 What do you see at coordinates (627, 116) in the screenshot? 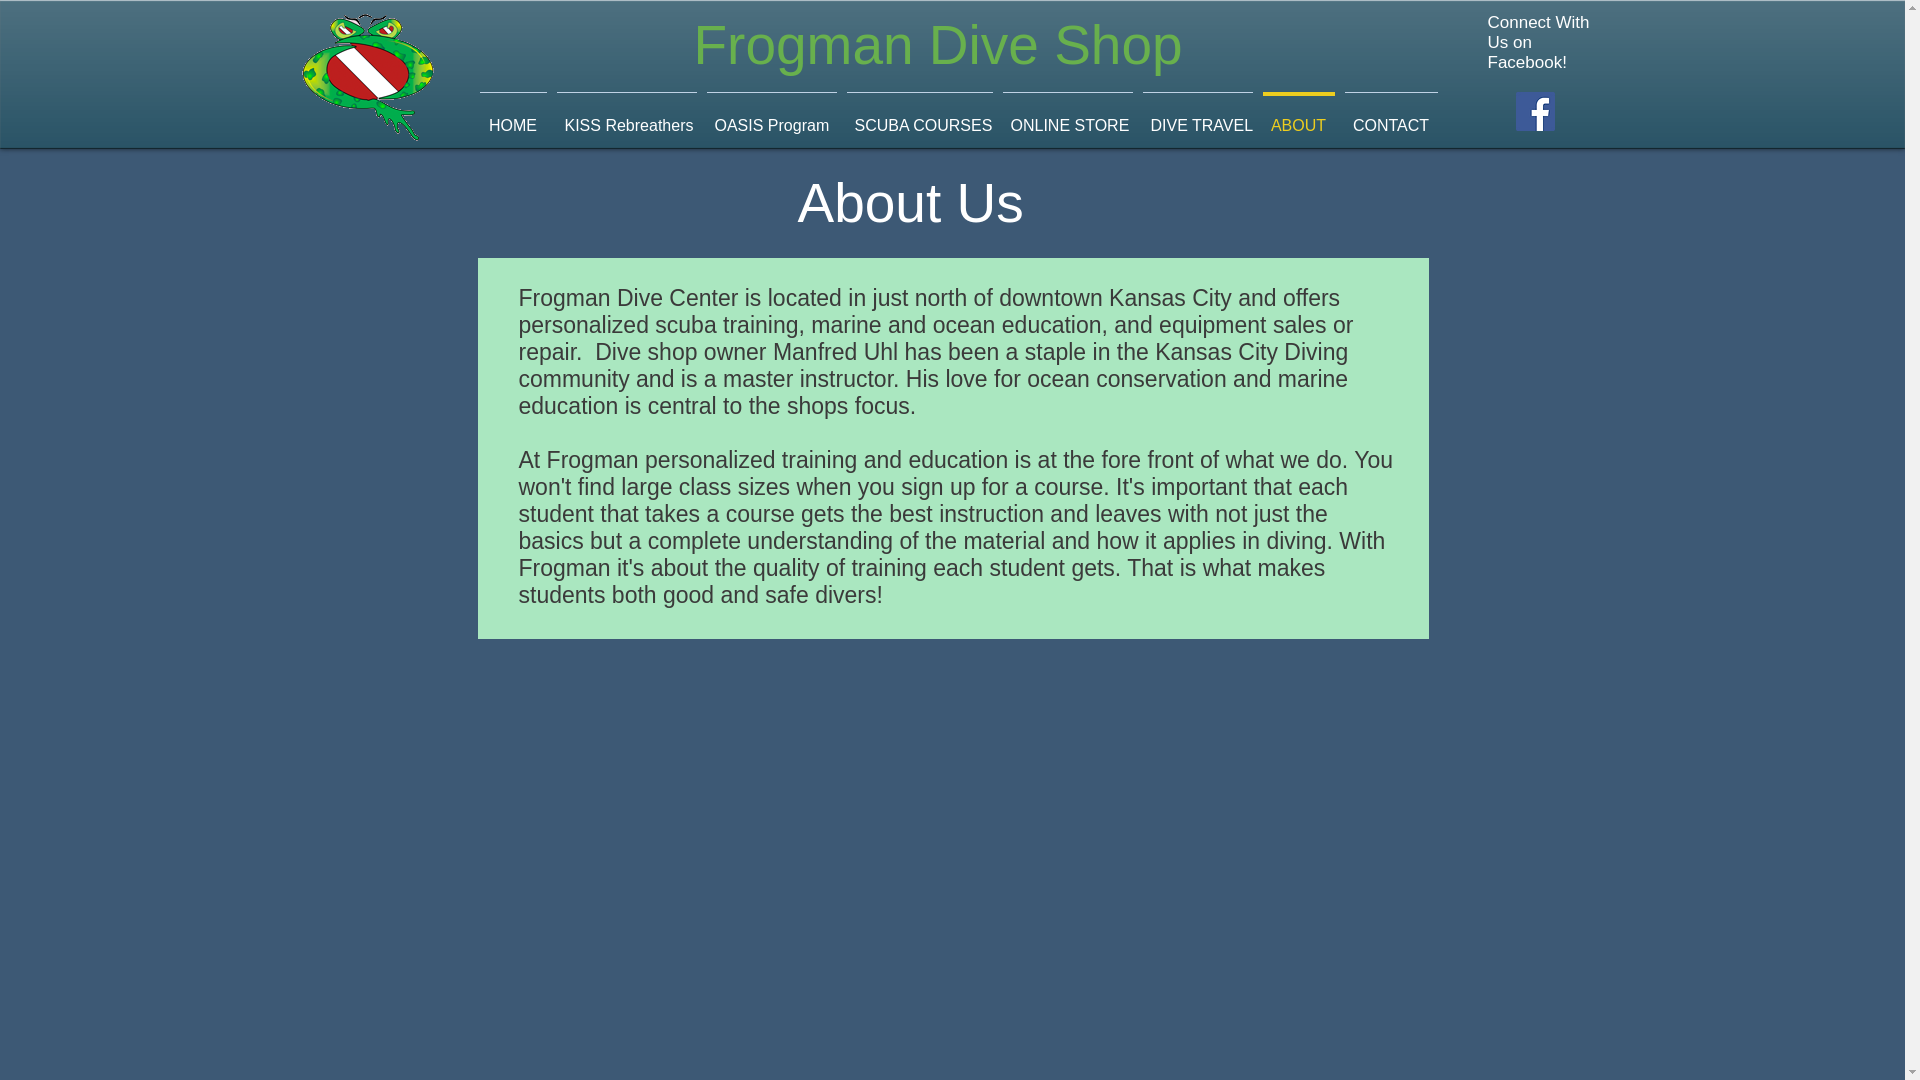
I see `KISS Rebreathers` at bounding box center [627, 116].